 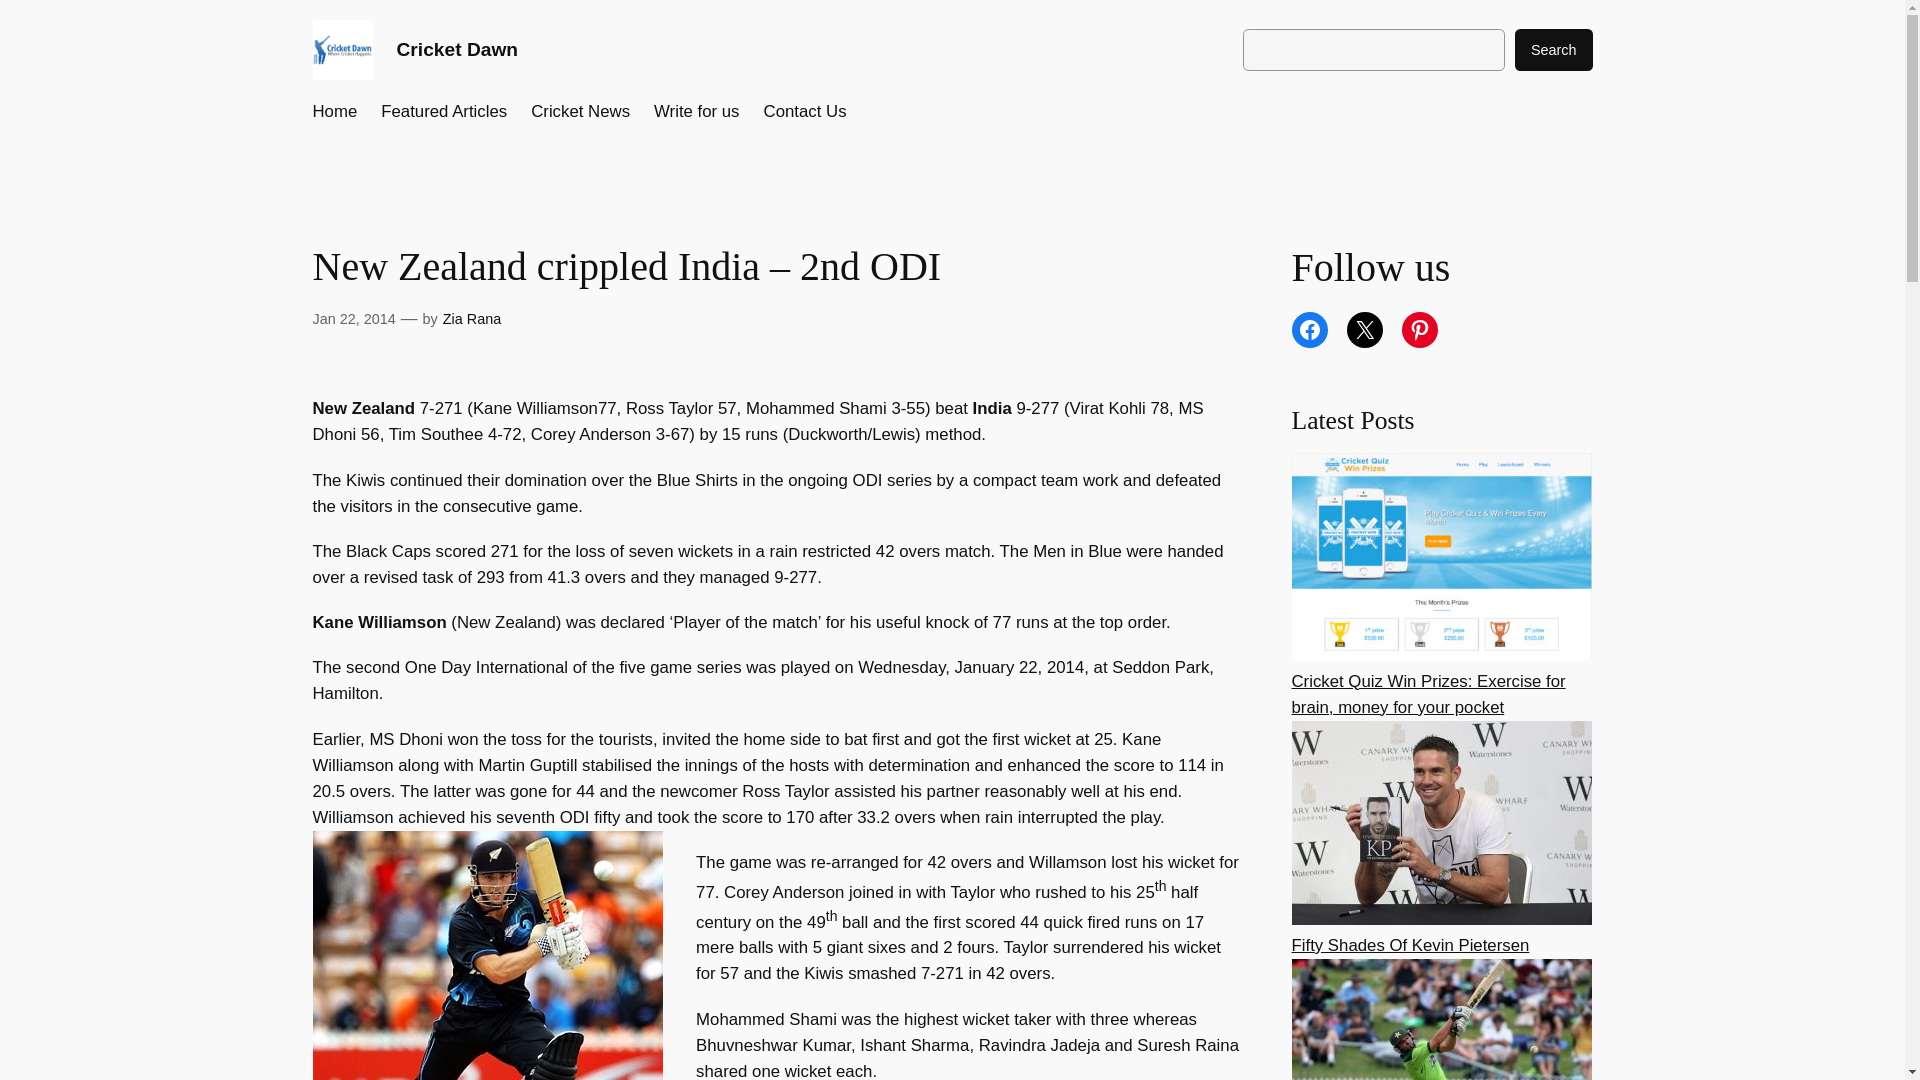 What do you see at coordinates (456, 49) in the screenshot?
I see `Cricket Dawn` at bounding box center [456, 49].